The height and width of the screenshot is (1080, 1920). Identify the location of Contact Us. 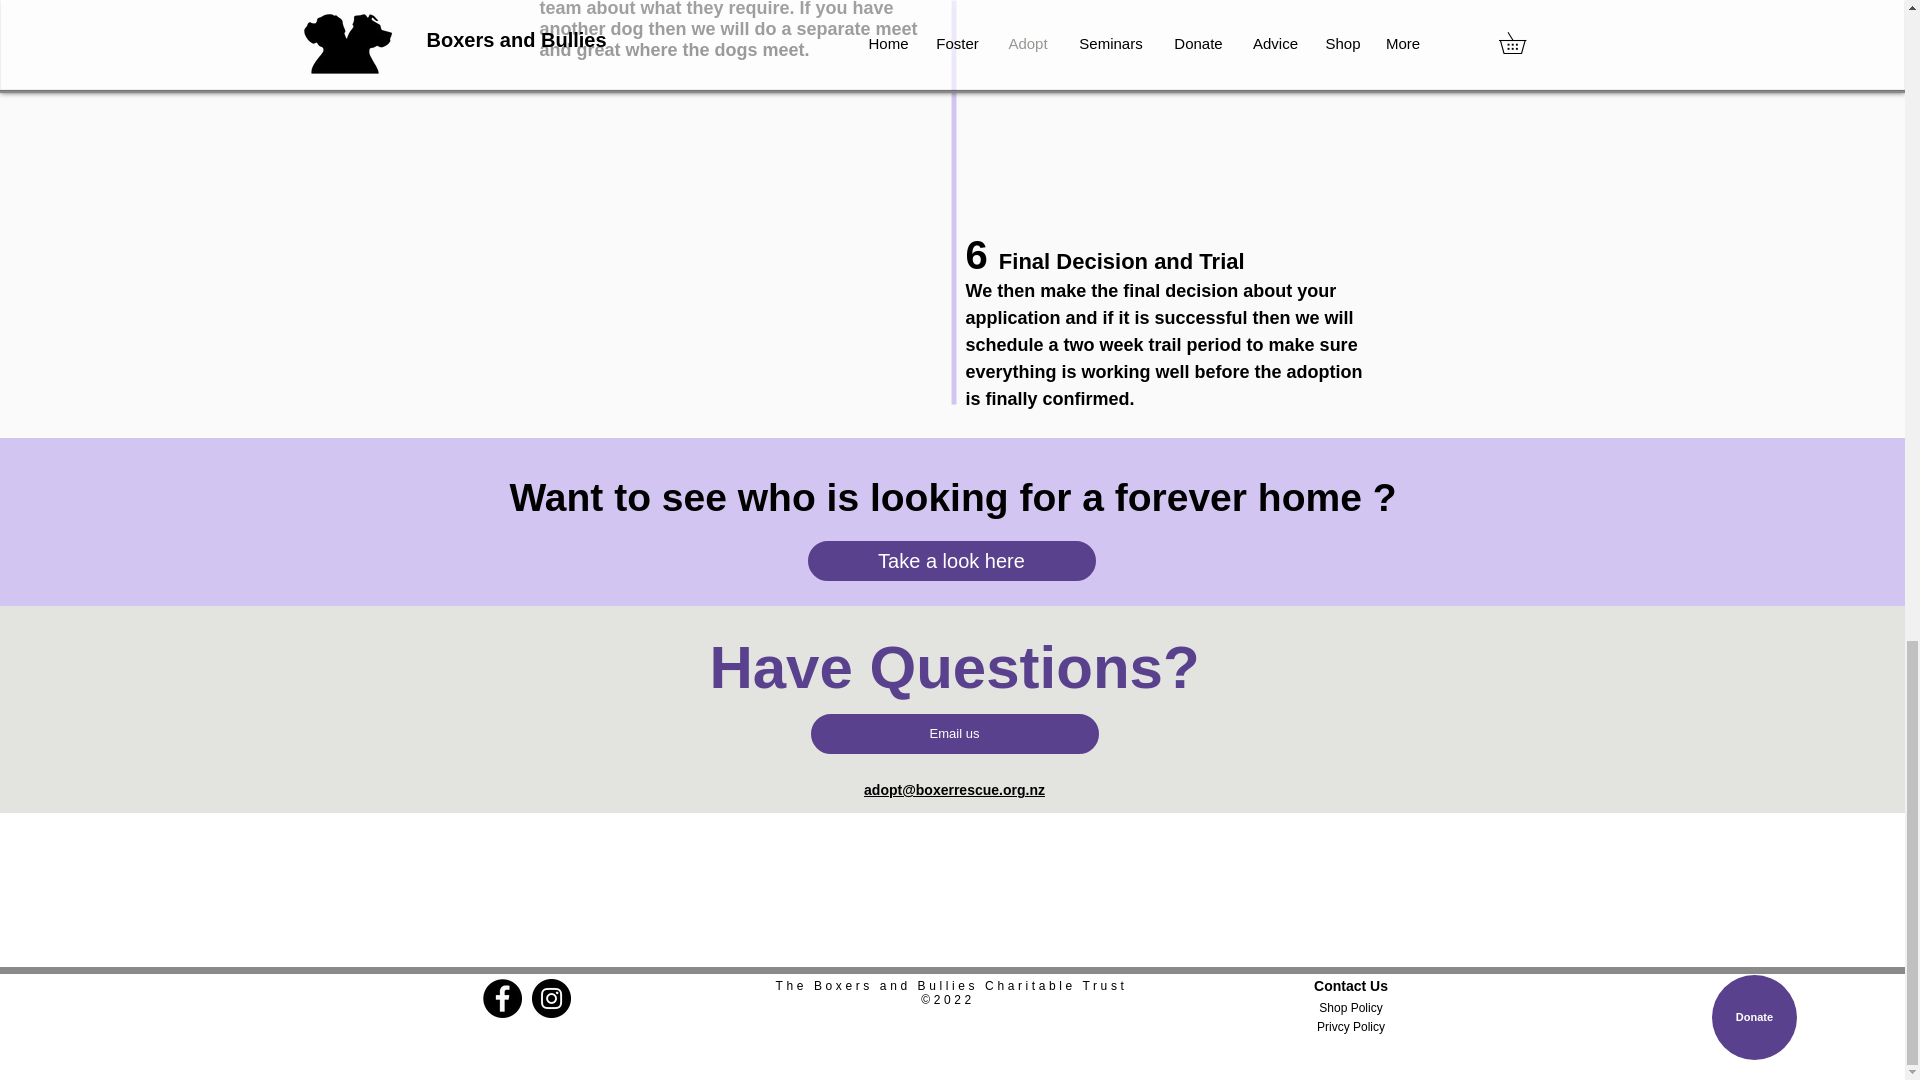
(1351, 986).